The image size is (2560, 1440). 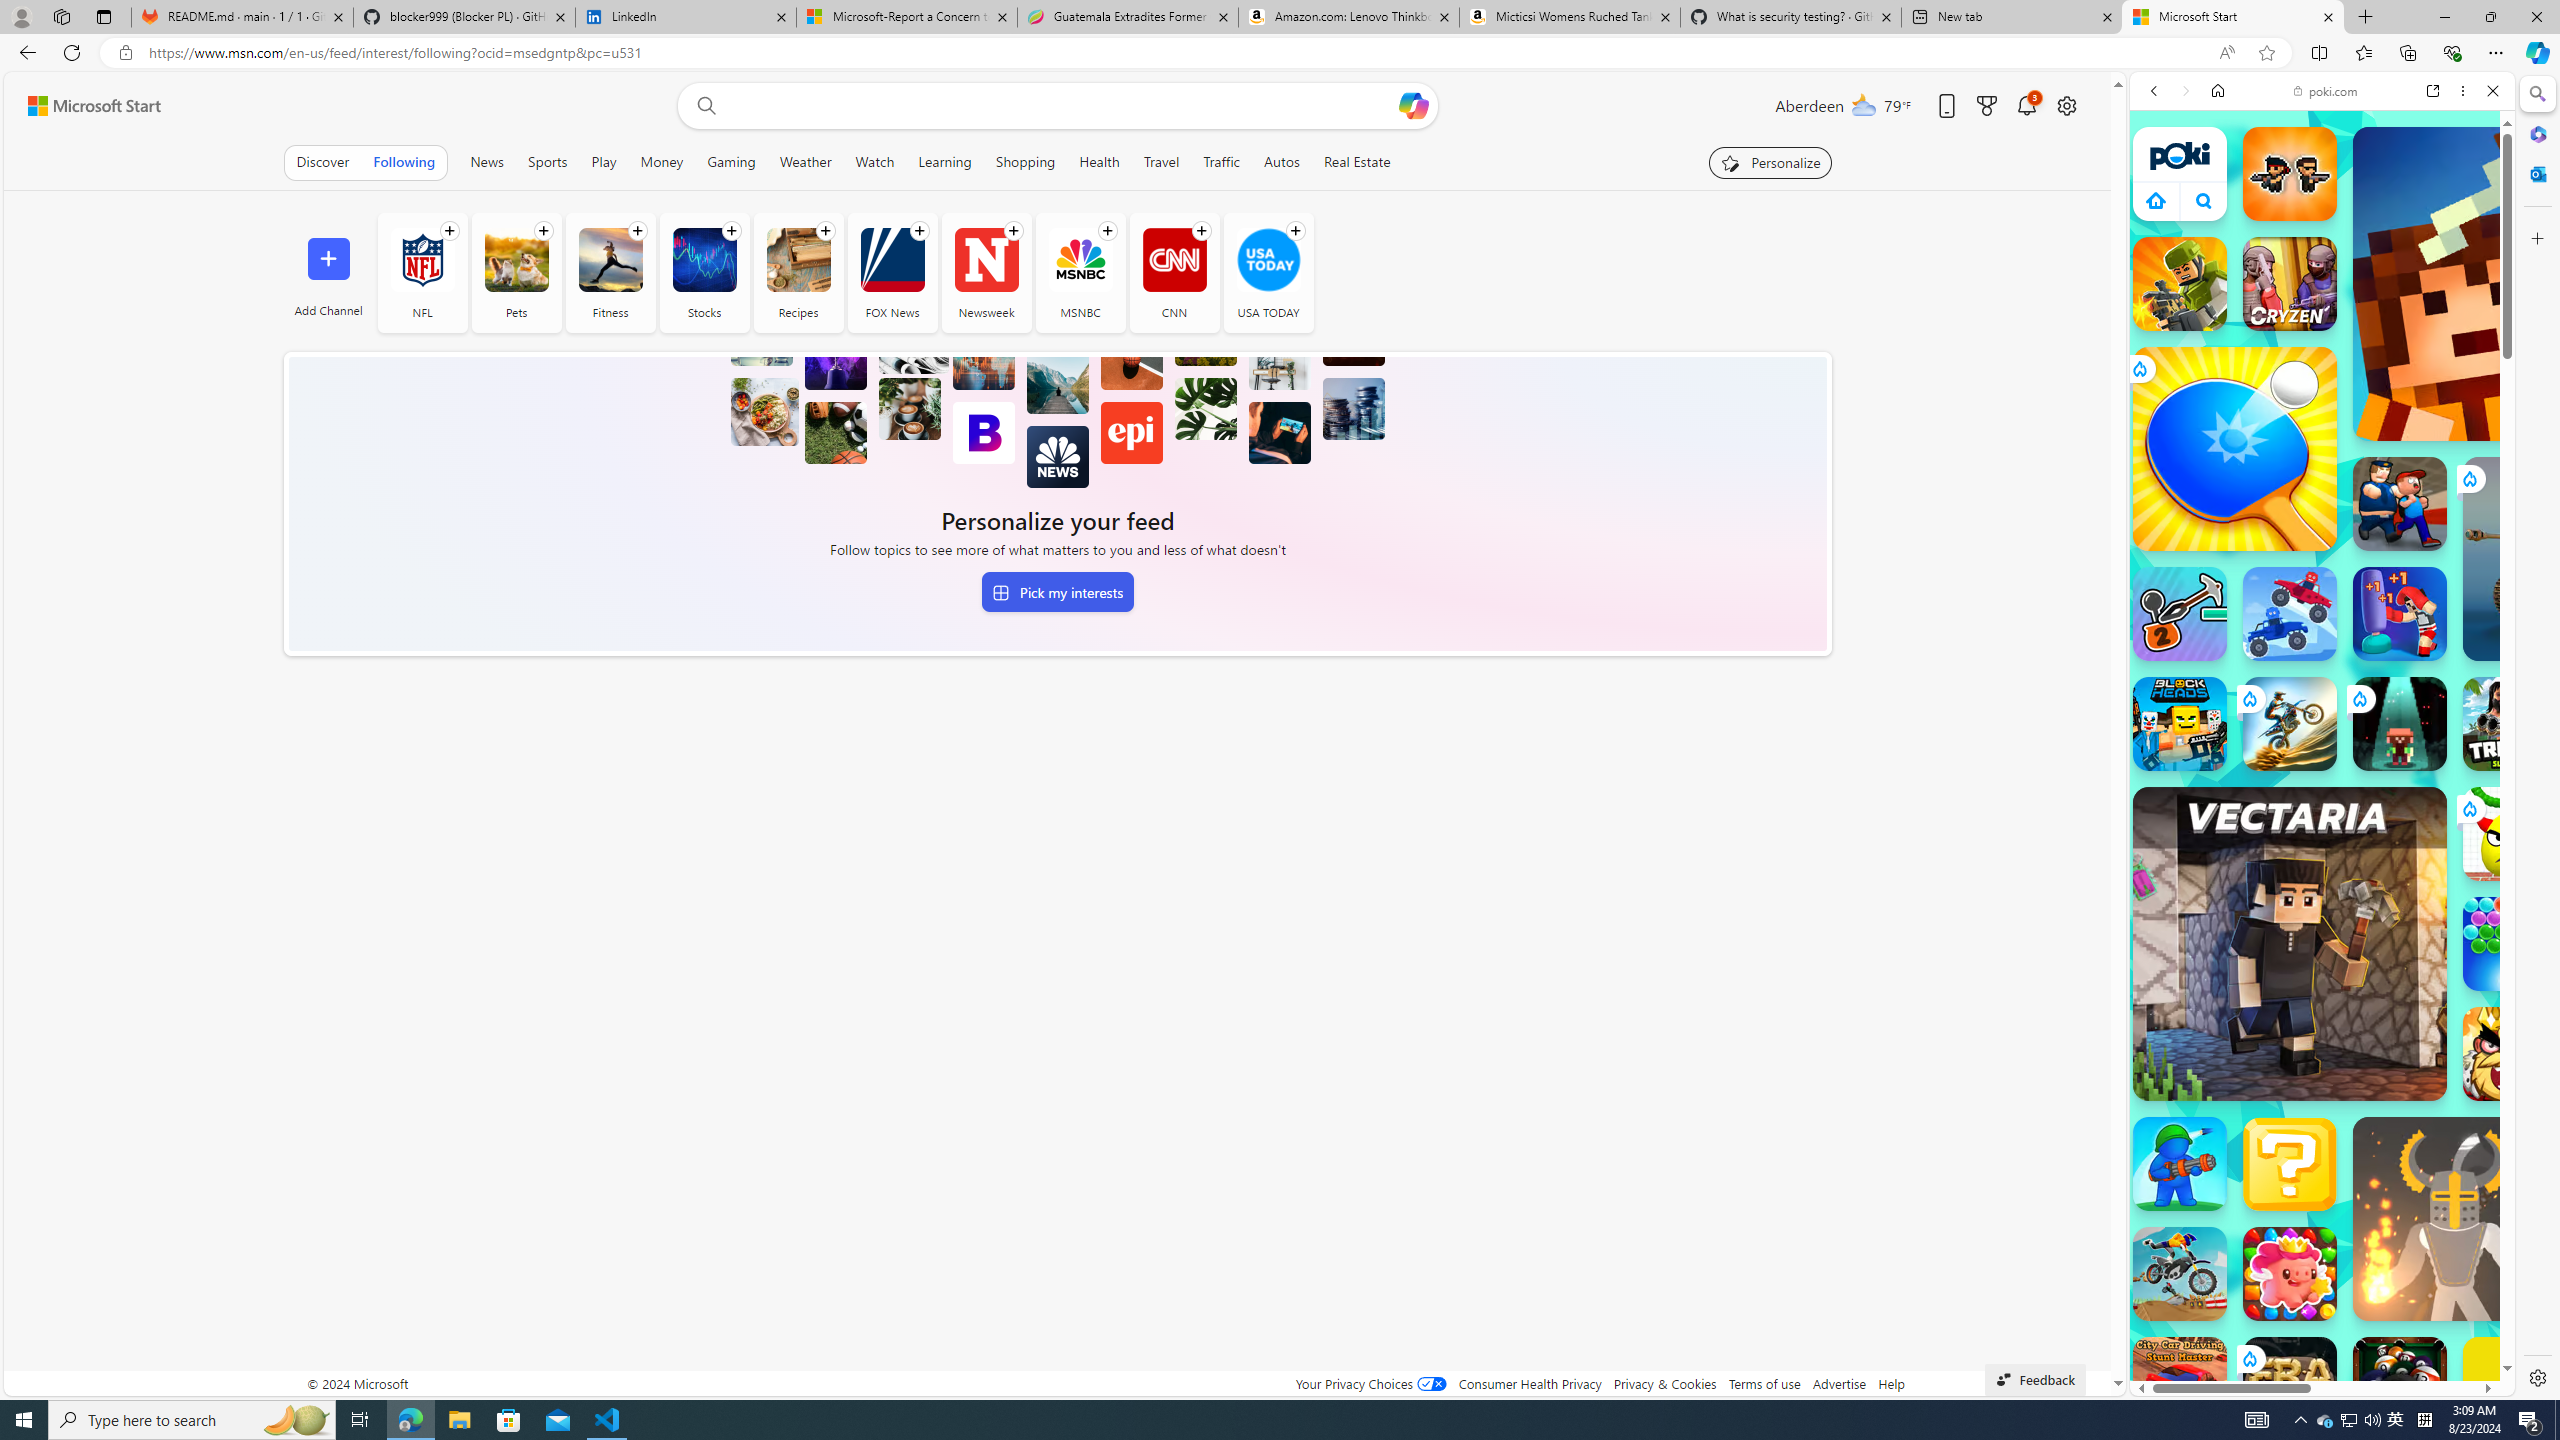 I want to click on Tribals.io Tribals.io, so click(x=2510, y=723).